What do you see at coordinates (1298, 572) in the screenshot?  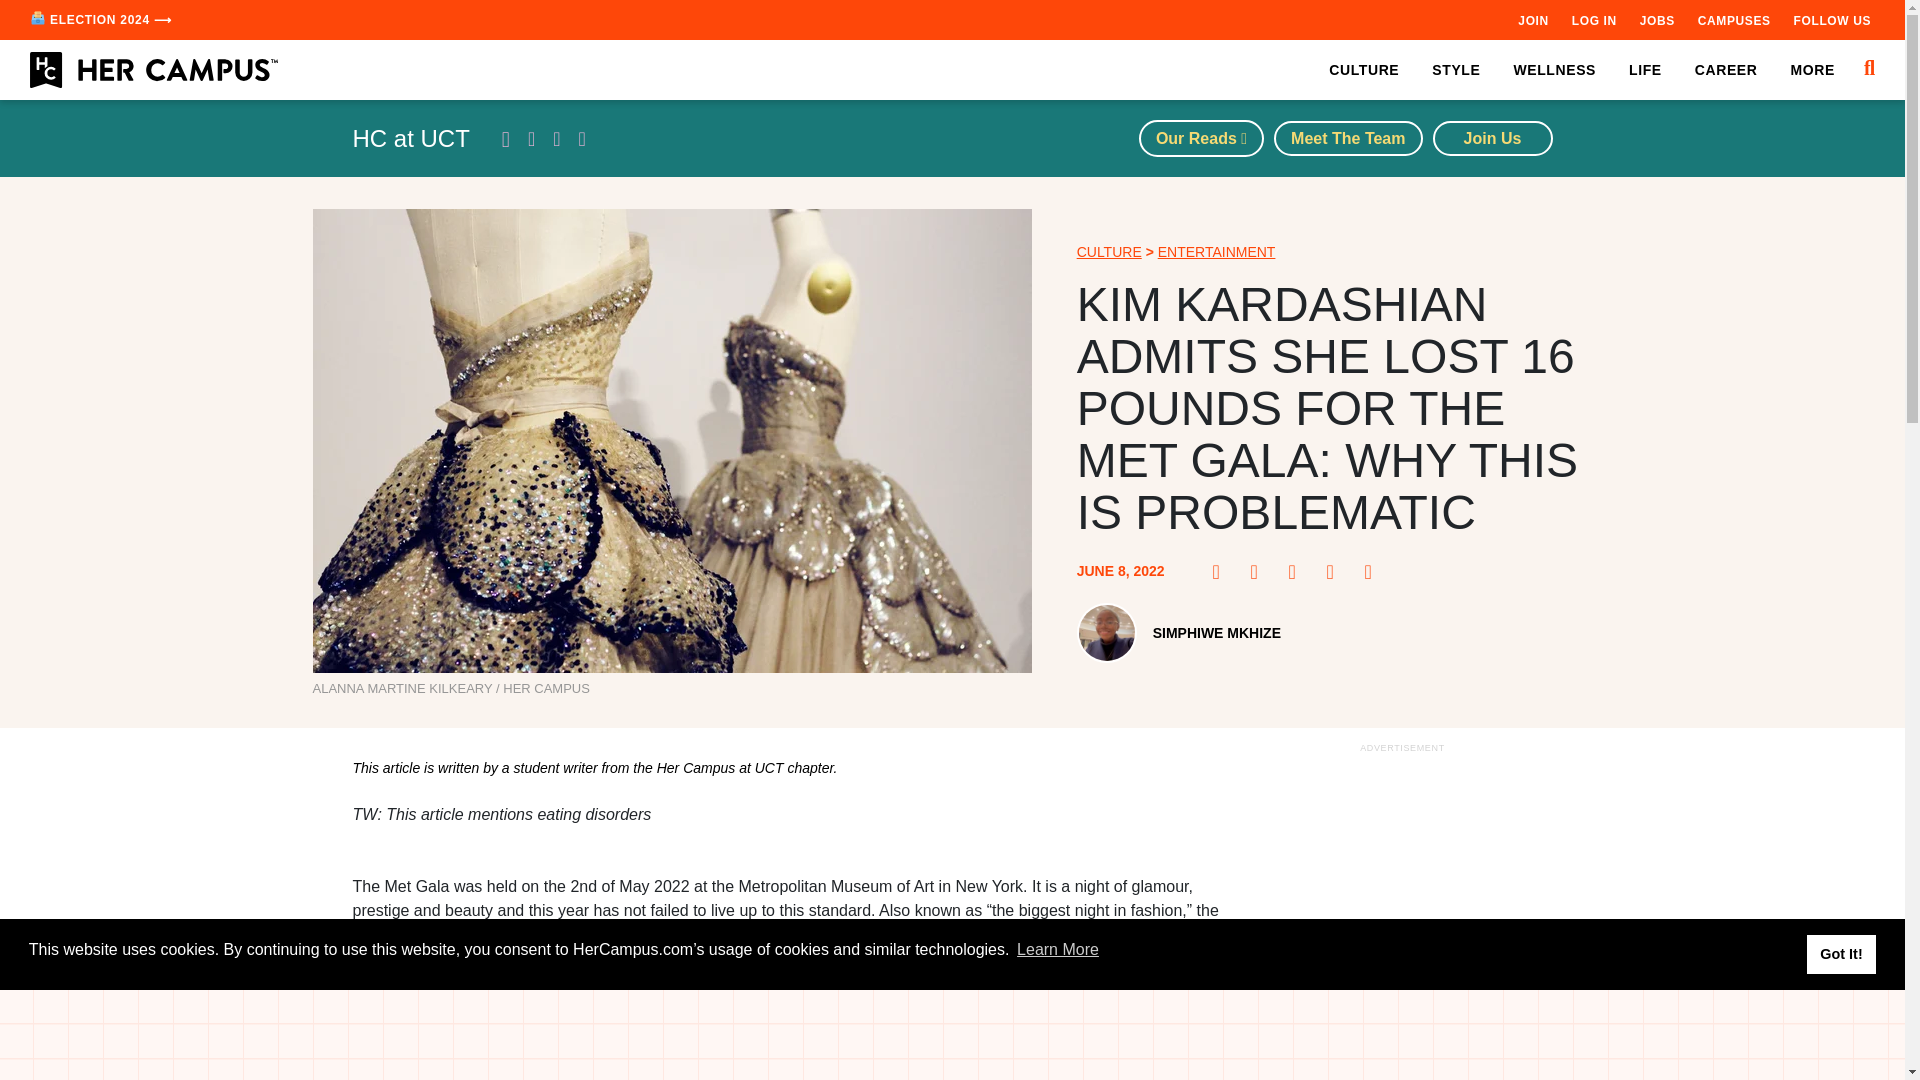 I see `Twitter` at bounding box center [1298, 572].